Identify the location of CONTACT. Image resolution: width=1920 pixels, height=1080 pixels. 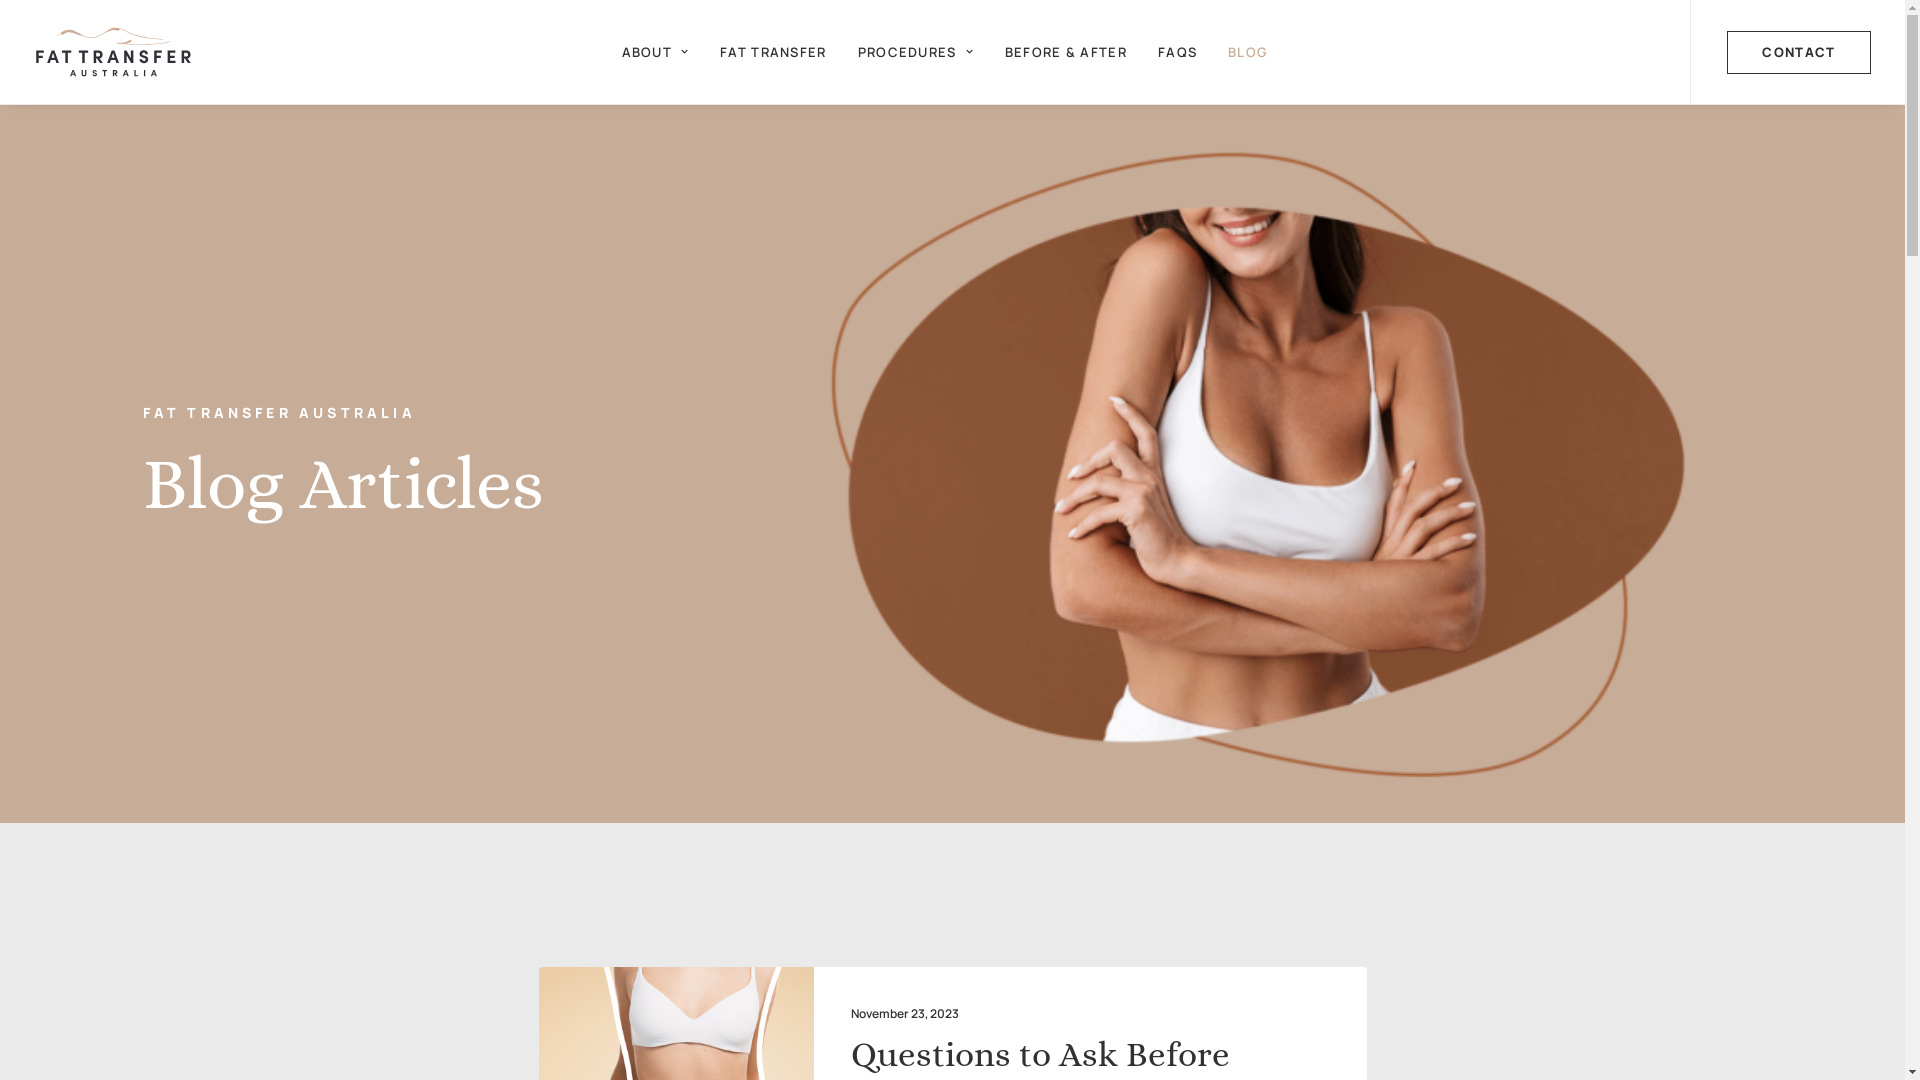
(1798, 52).